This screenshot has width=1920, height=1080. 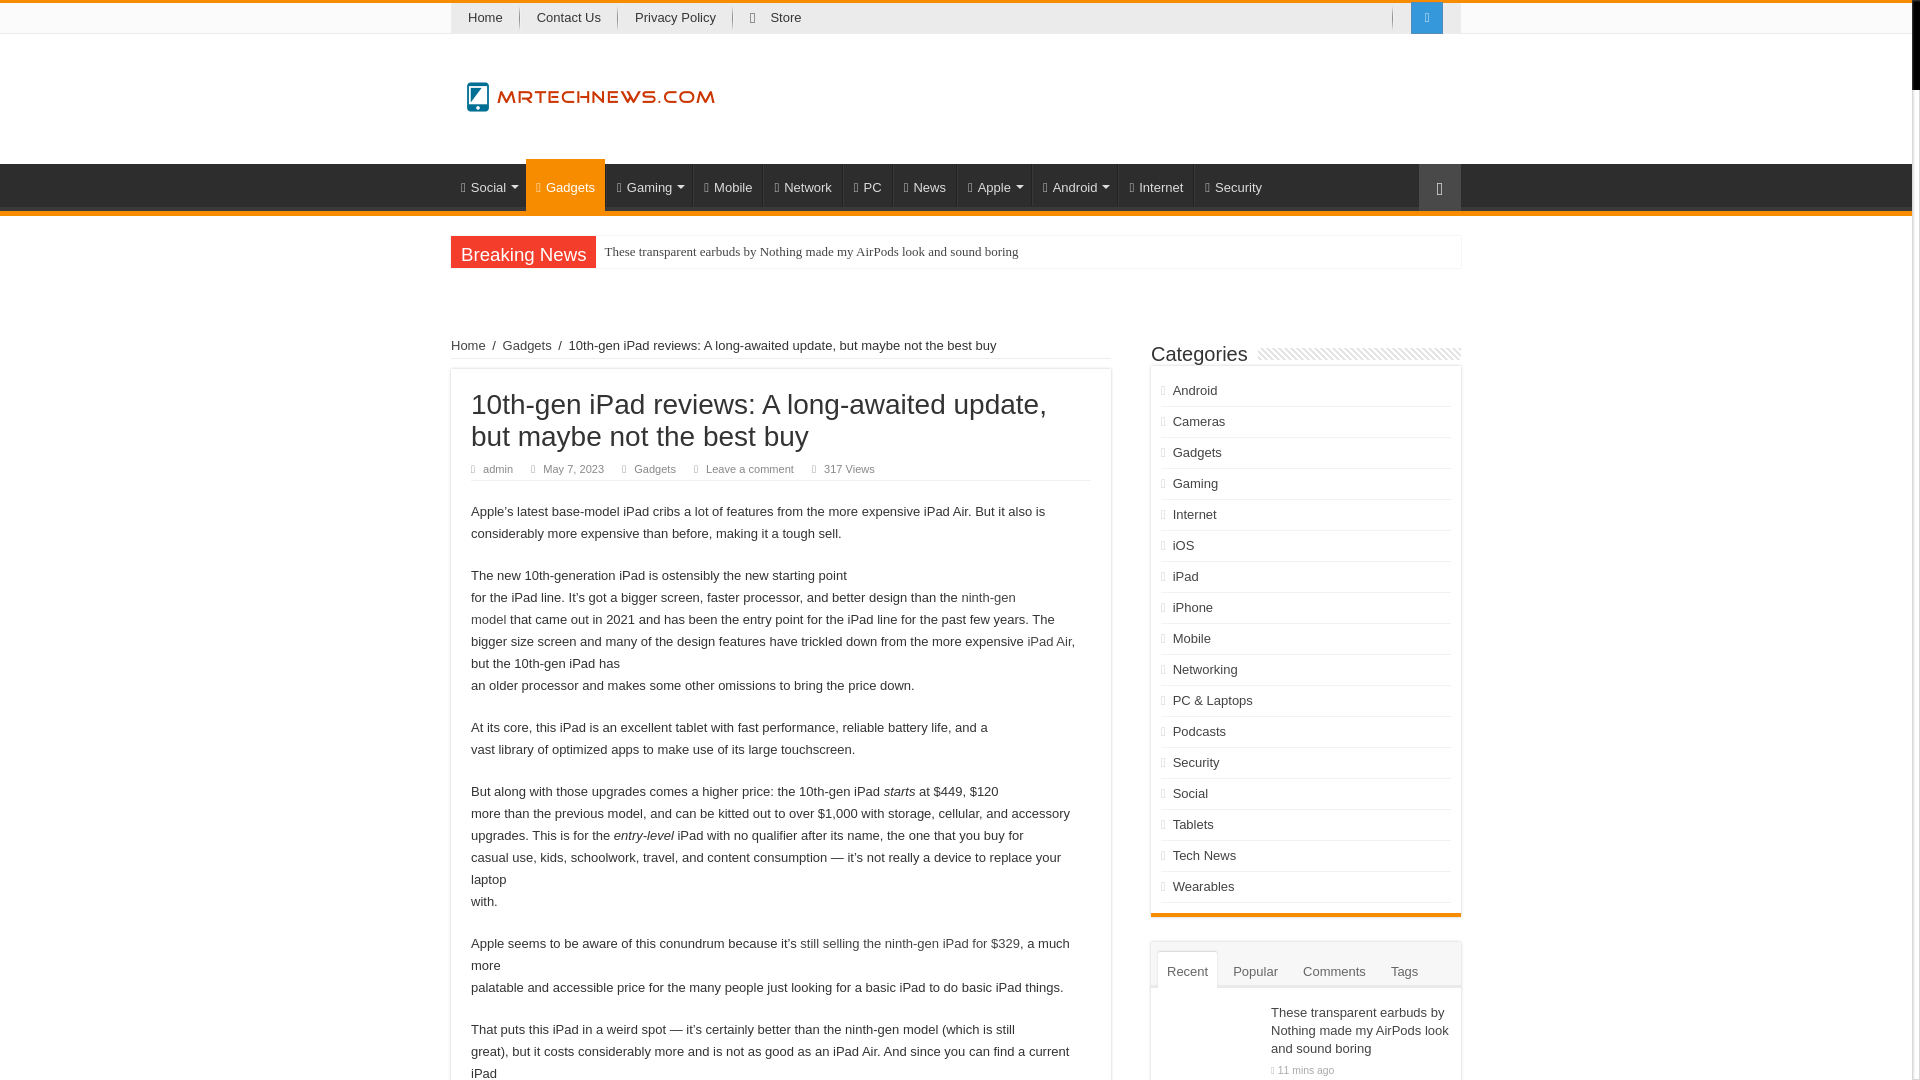 I want to click on Store, so click(x=776, y=18).